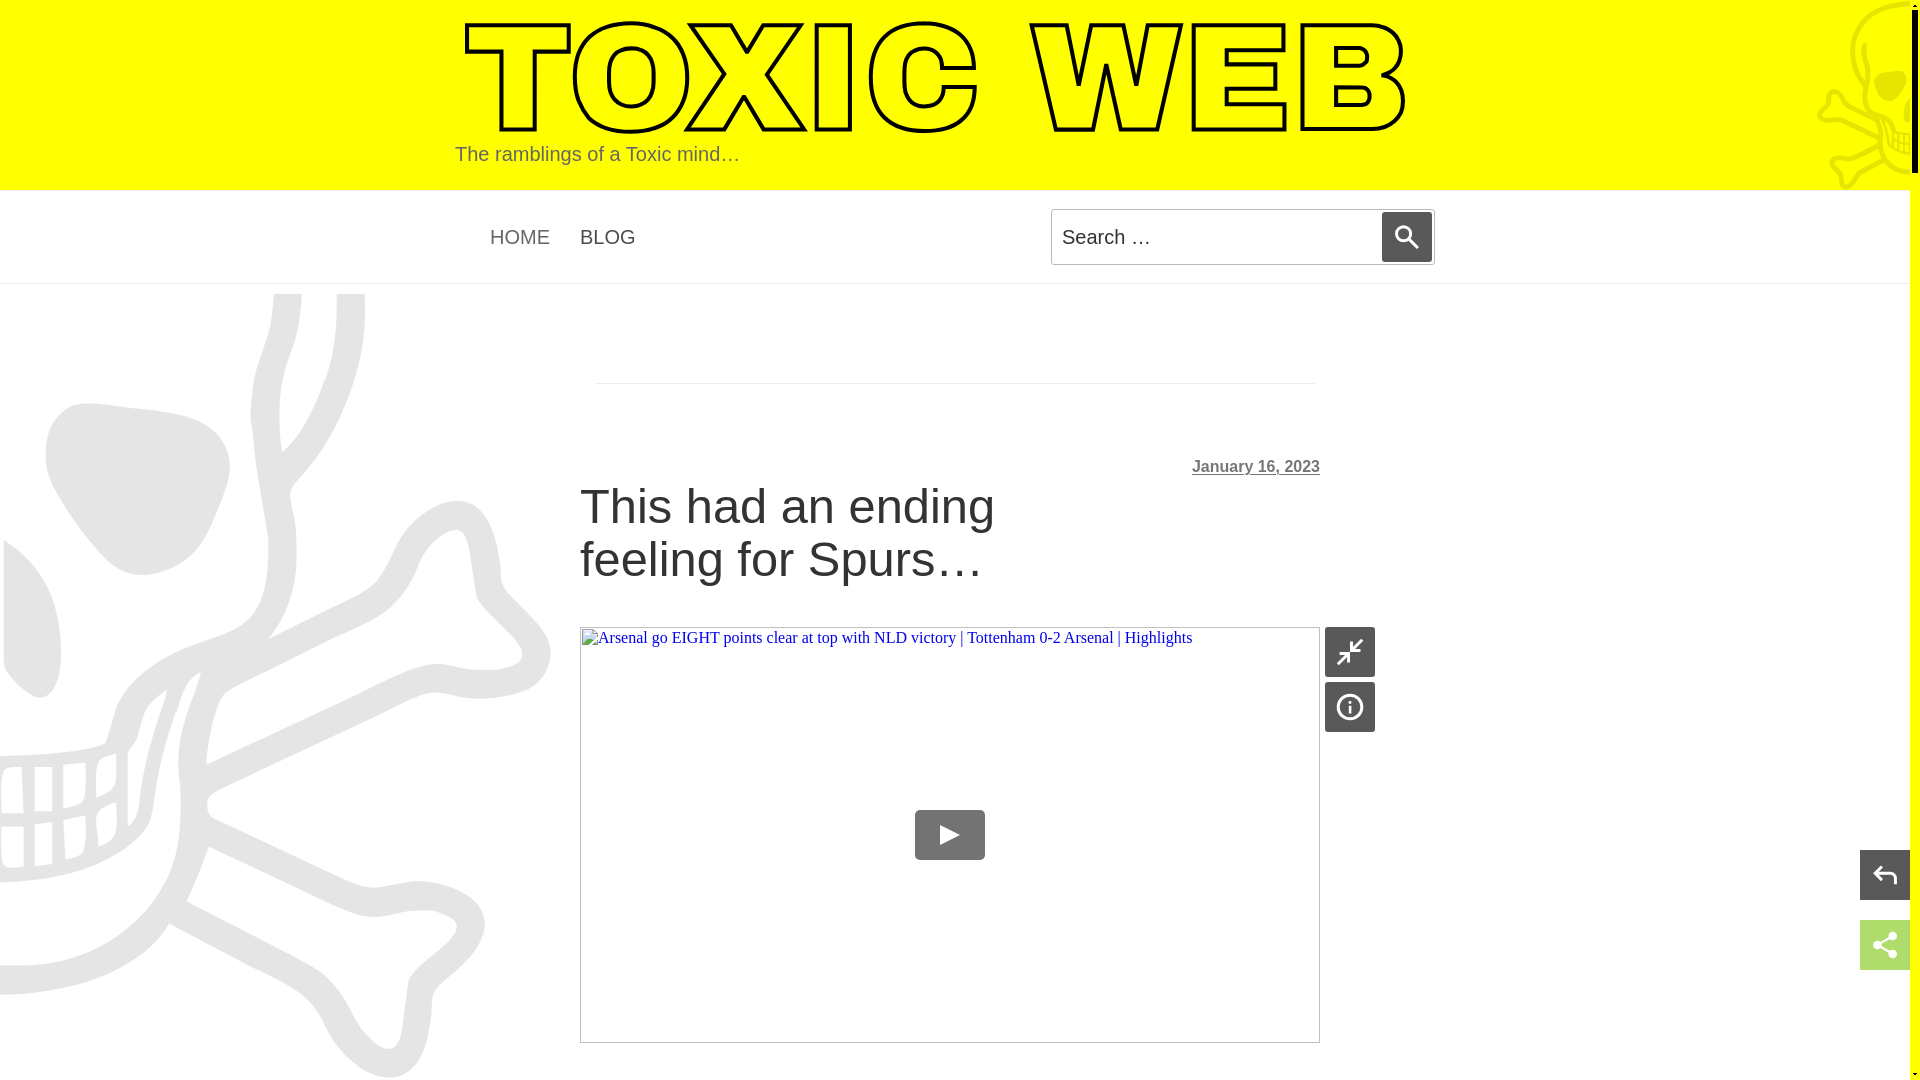 This screenshot has height=1080, width=1920. I want to click on BLOG, so click(607, 236).